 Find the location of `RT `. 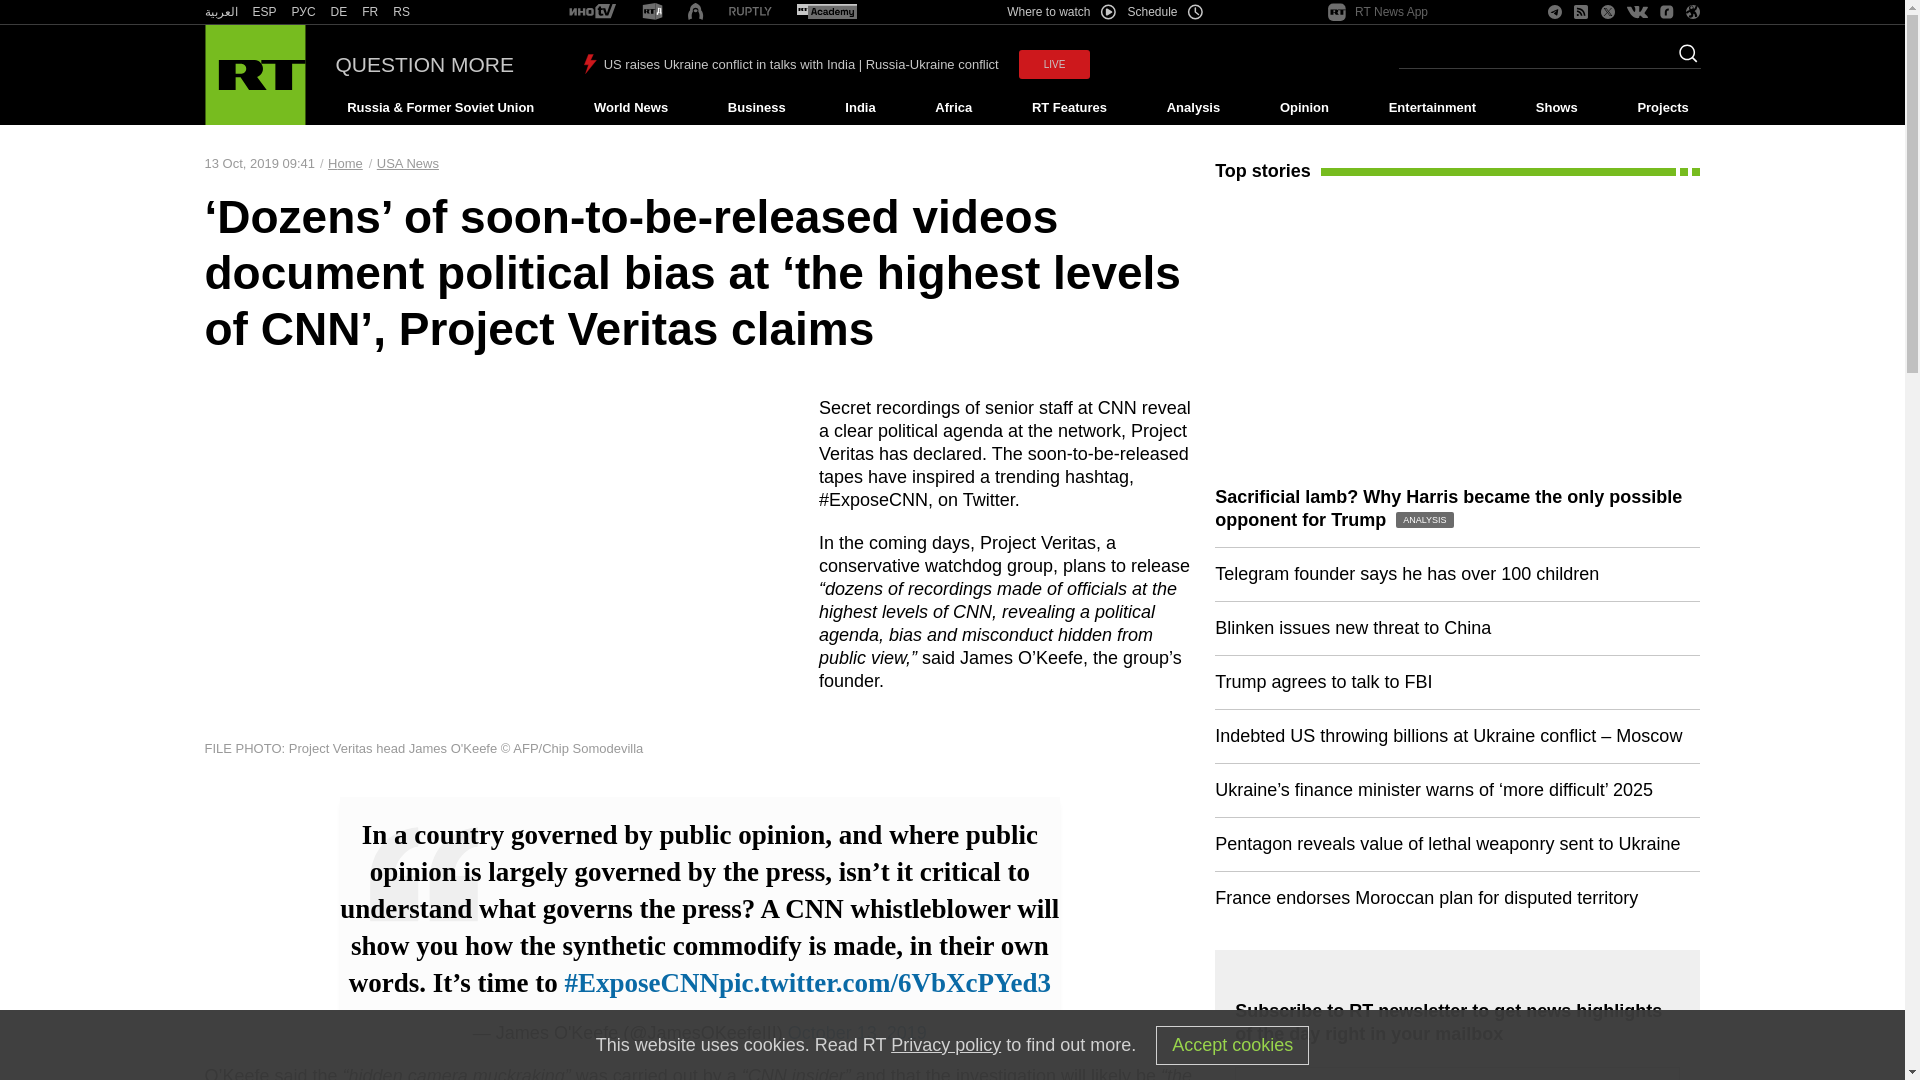

RT  is located at coordinates (750, 12).